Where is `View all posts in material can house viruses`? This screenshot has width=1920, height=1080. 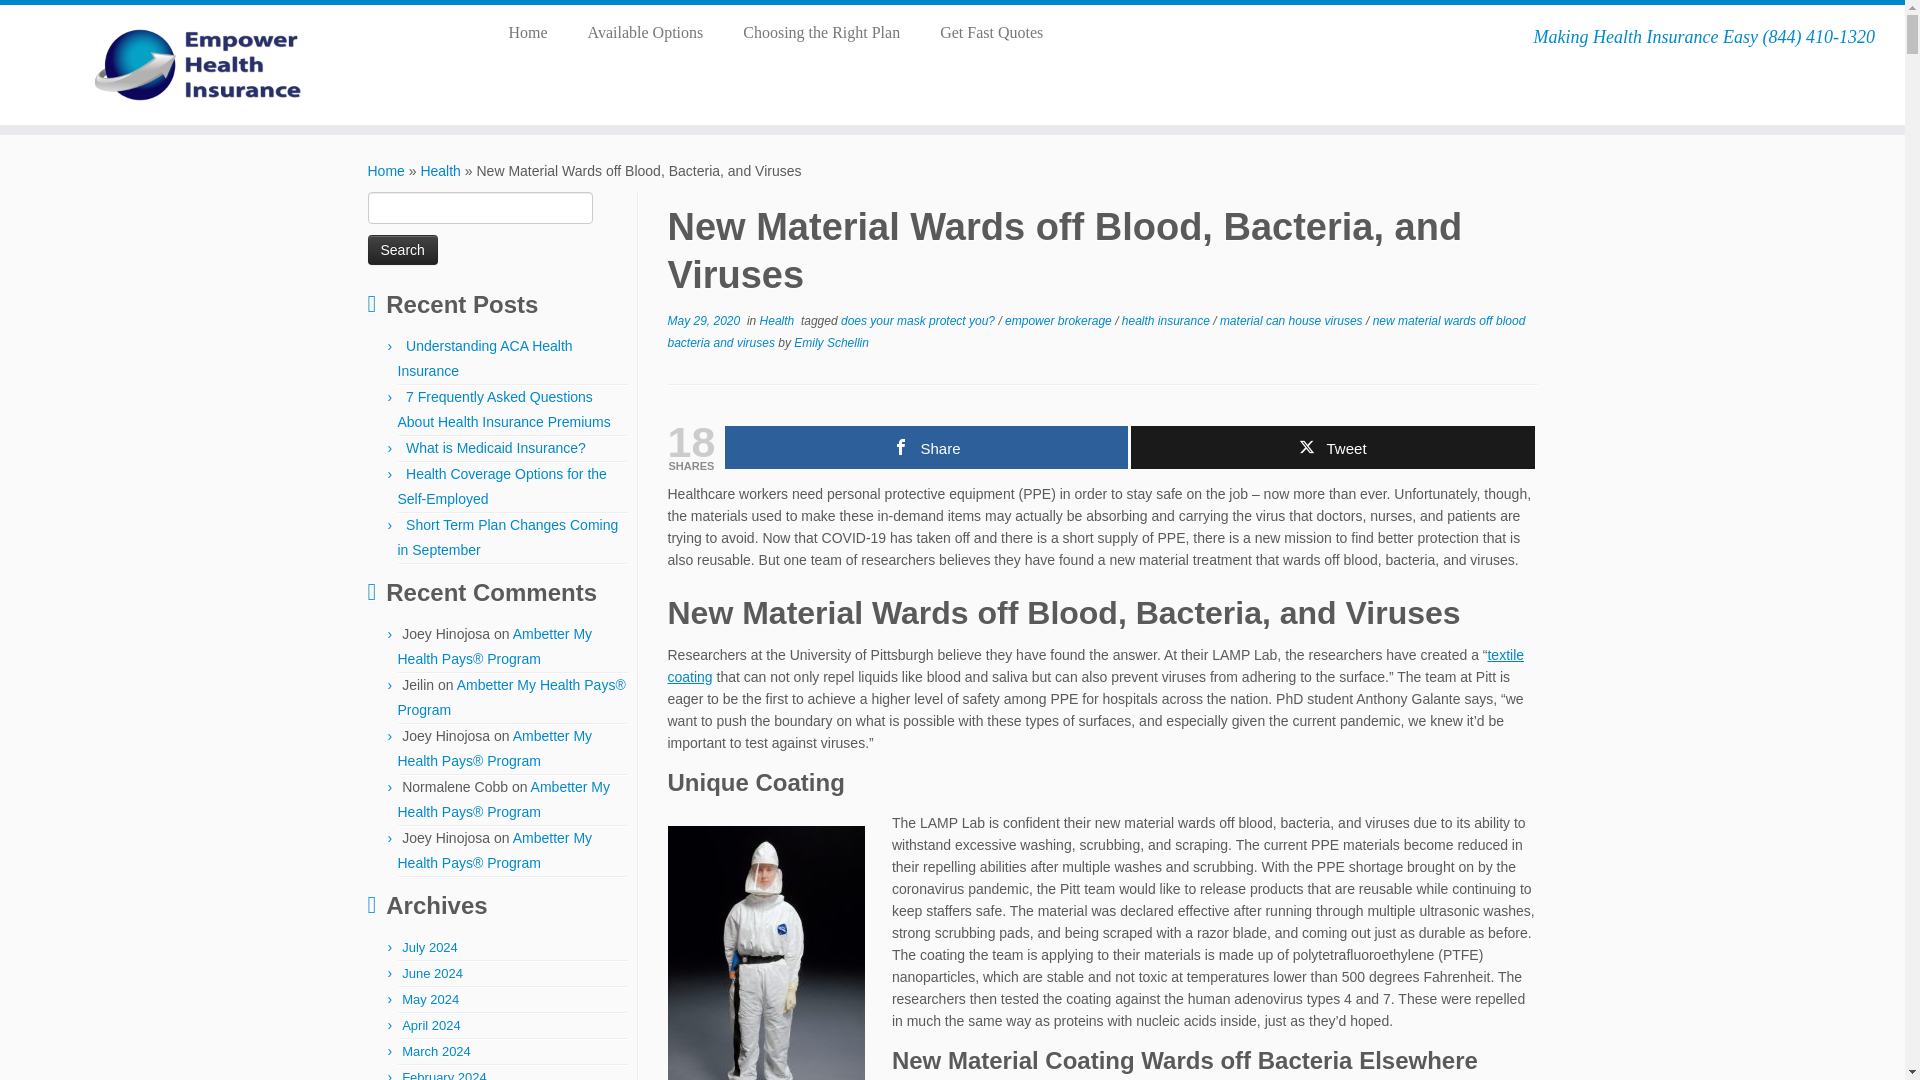 View all posts in material can house viruses is located at coordinates (1292, 321).